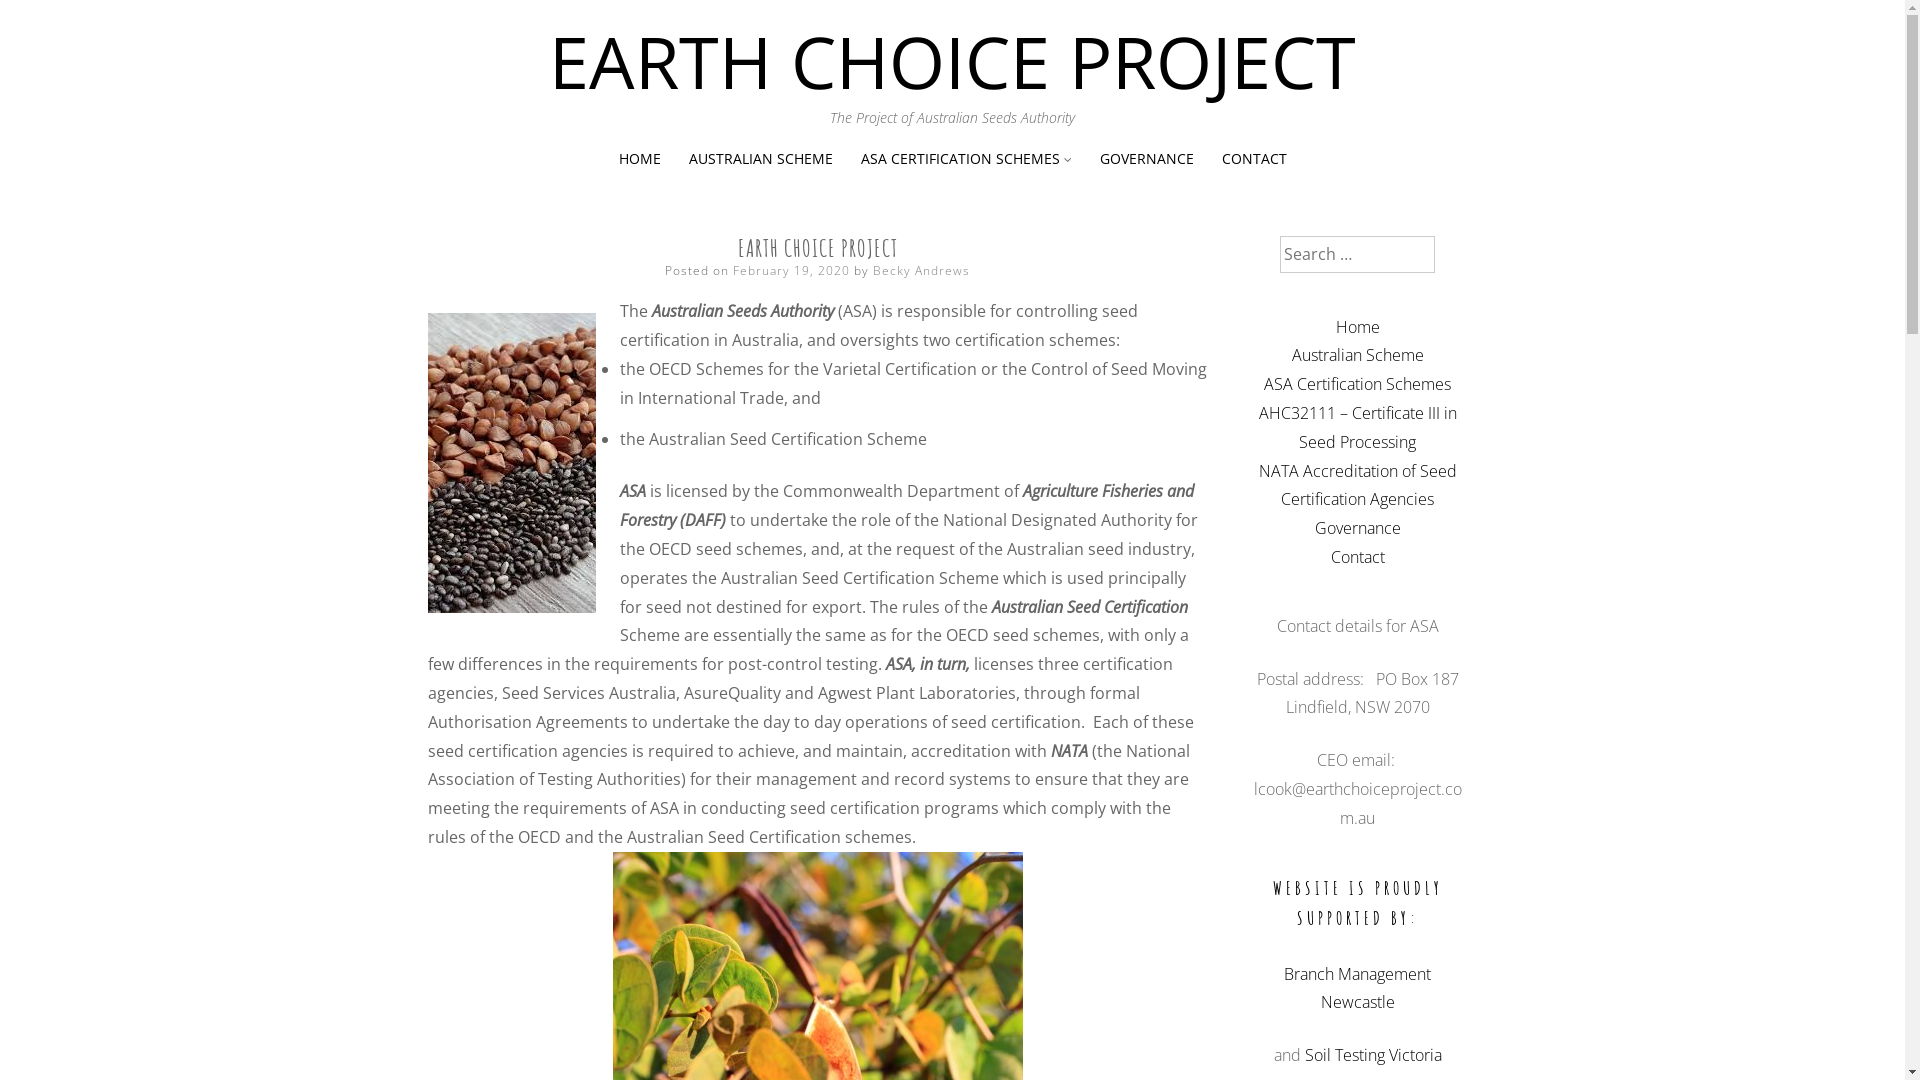 The height and width of the screenshot is (1080, 1920). Describe the element at coordinates (1357, 557) in the screenshot. I see `Contact` at that location.